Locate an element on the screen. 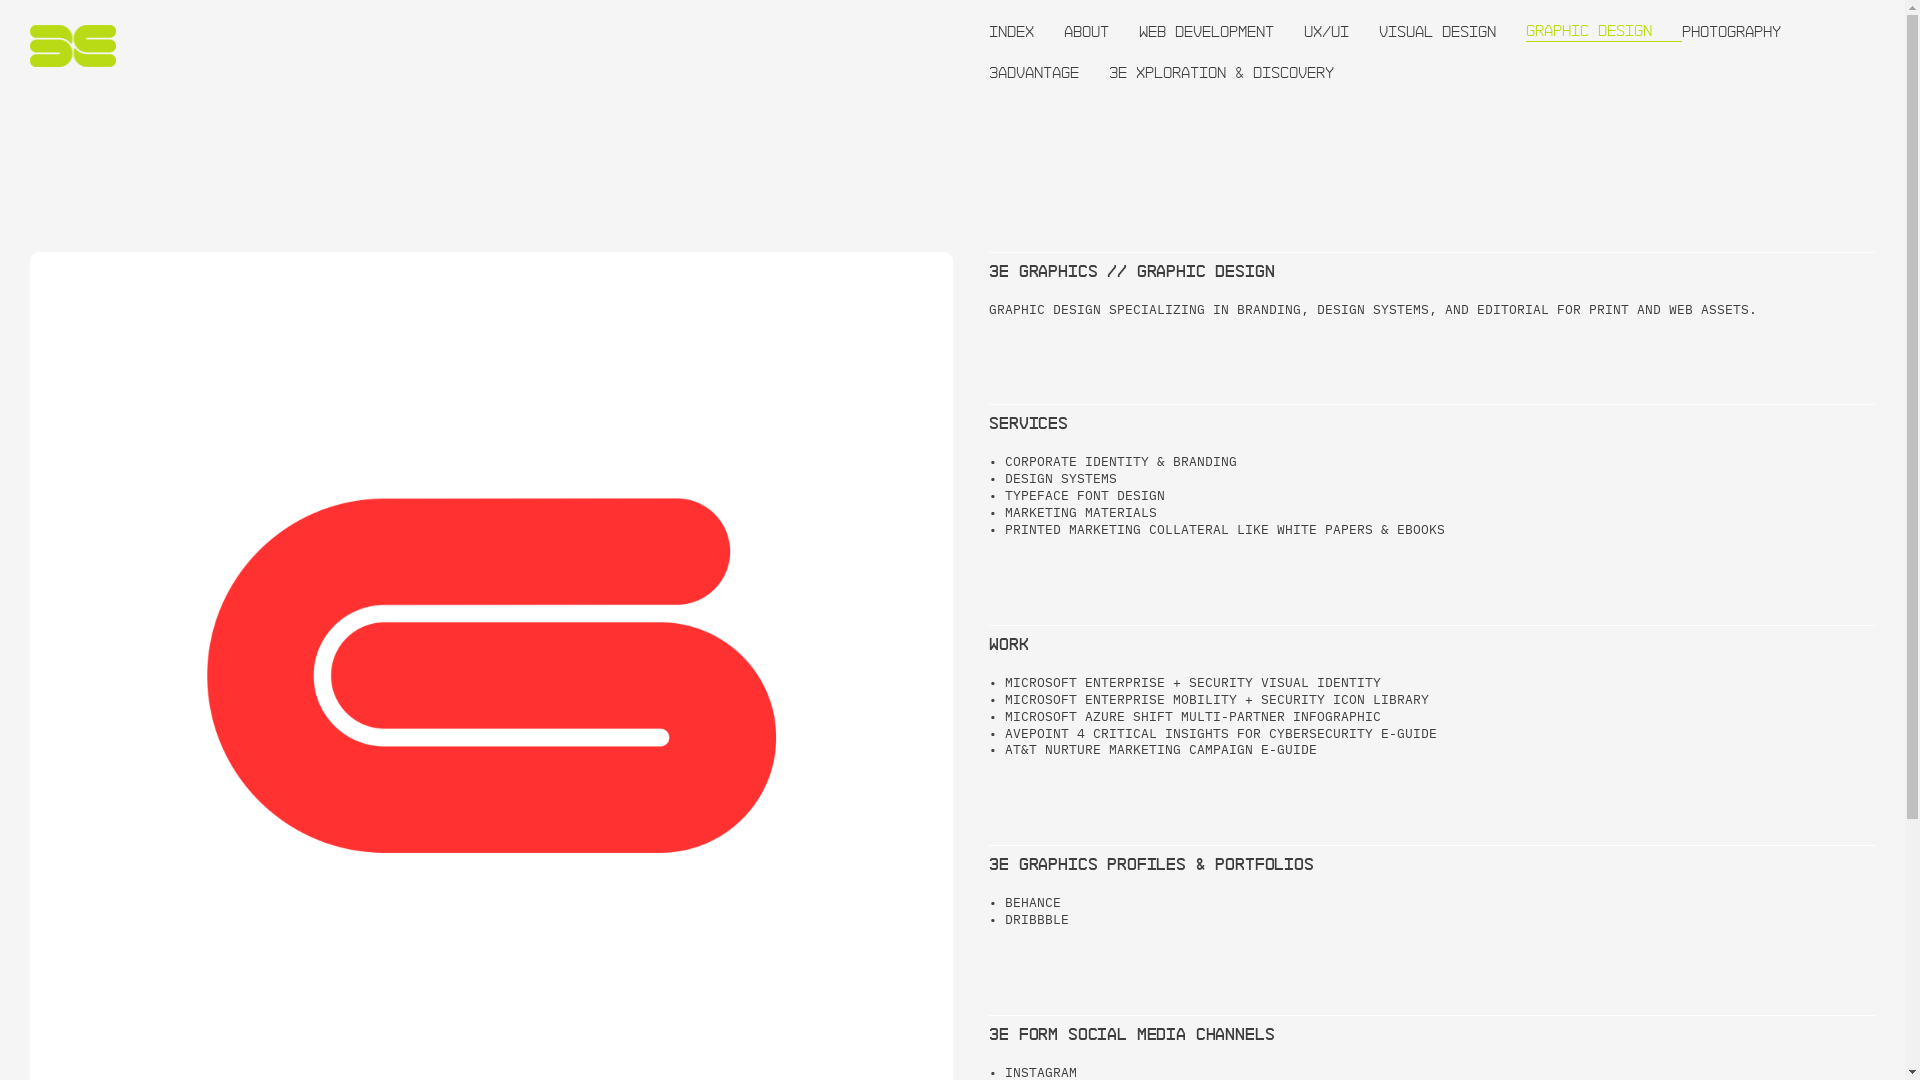  UX/UI is located at coordinates (1342, 21).